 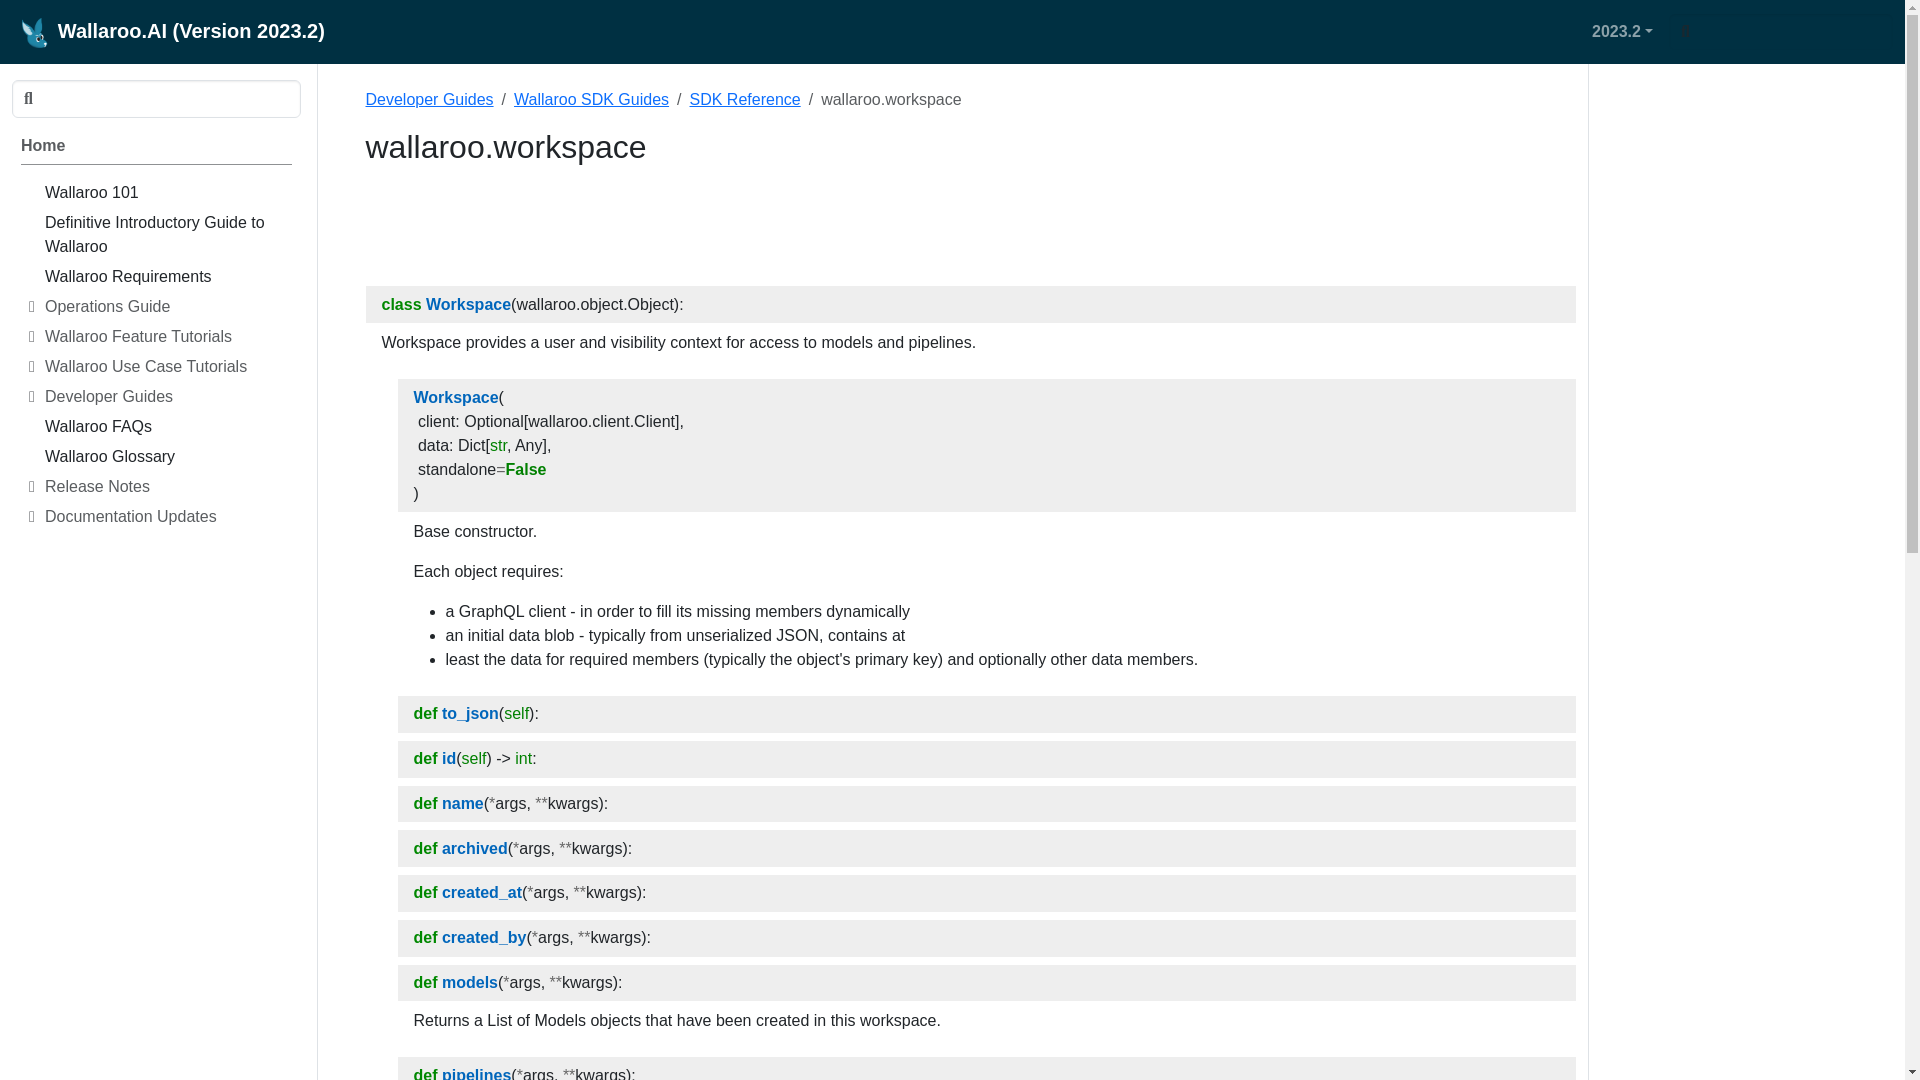 What do you see at coordinates (1622, 31) in the screenshot?
I see `2023.2` at bounding box center [1622, 31].